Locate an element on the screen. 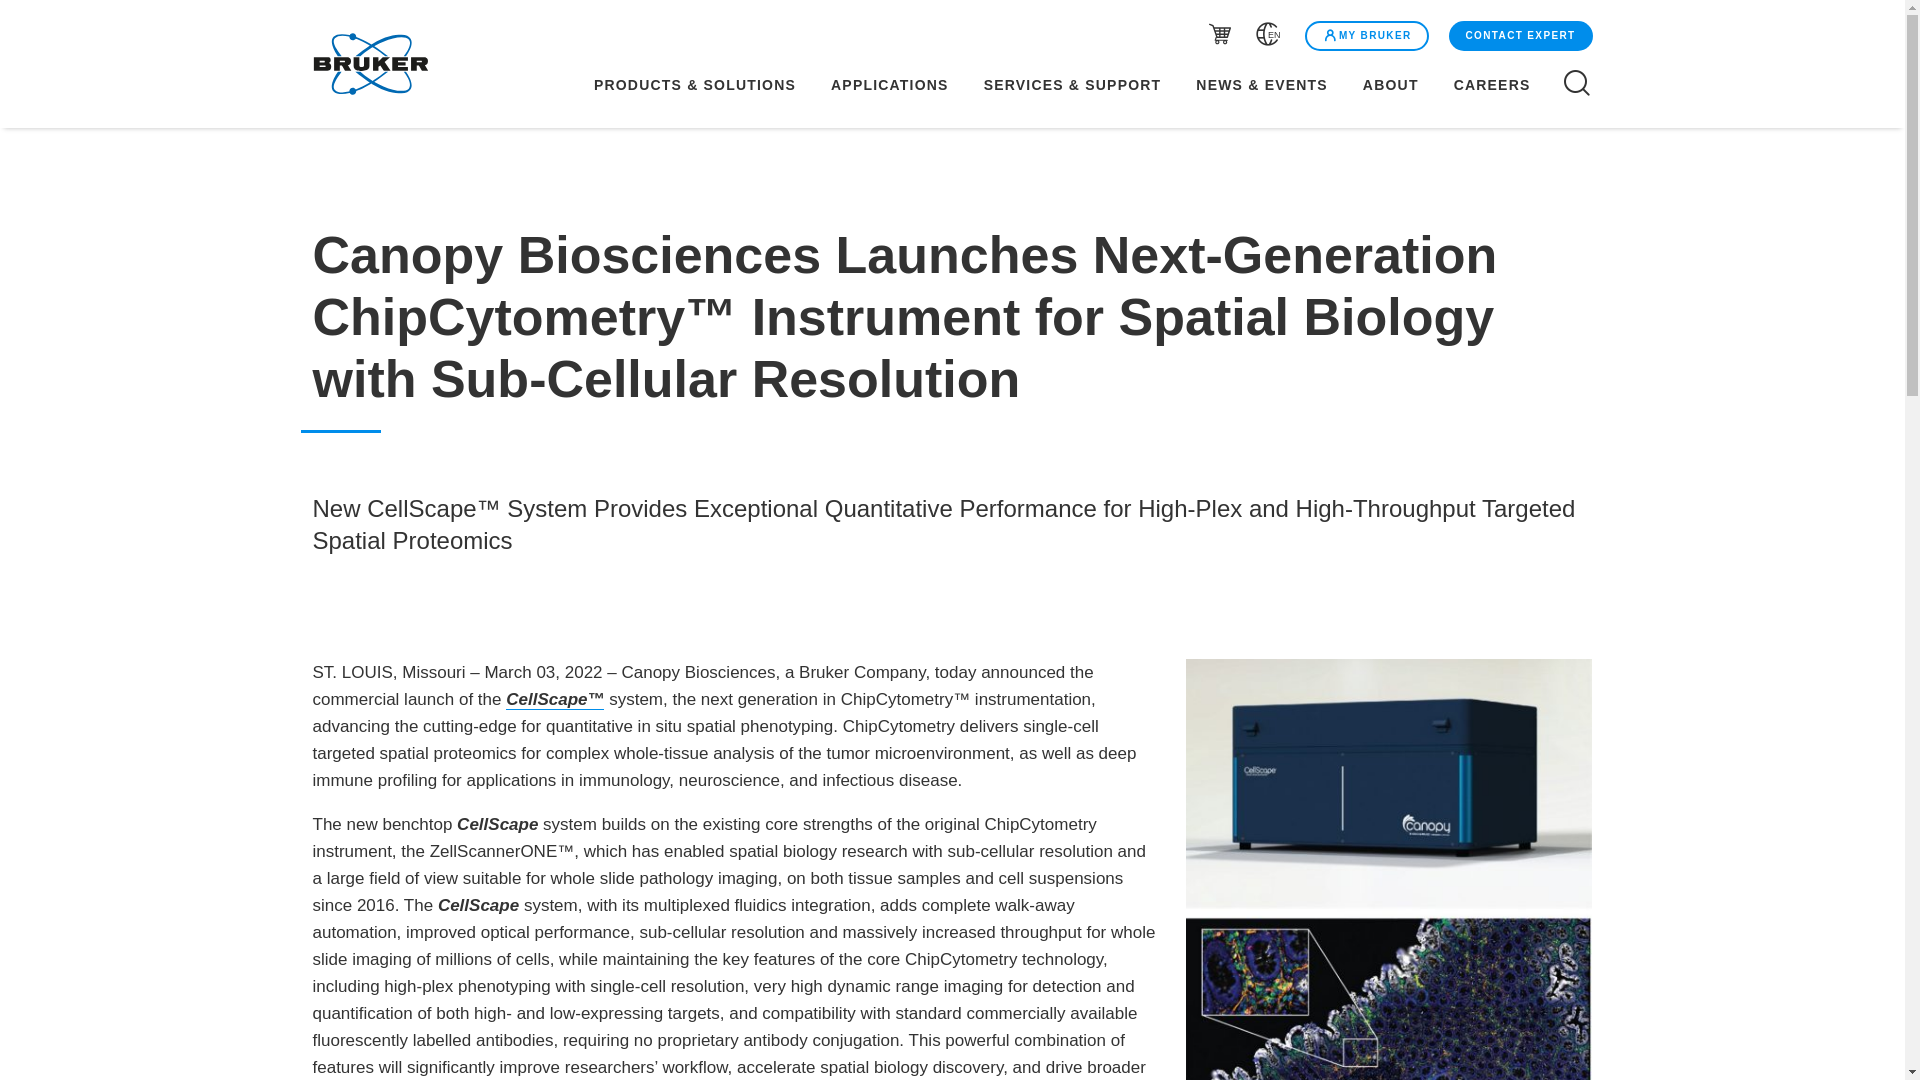 This screenshot has height=1080, width=1920. CONTACT EXPERT is located at coordinates (1518, 36).